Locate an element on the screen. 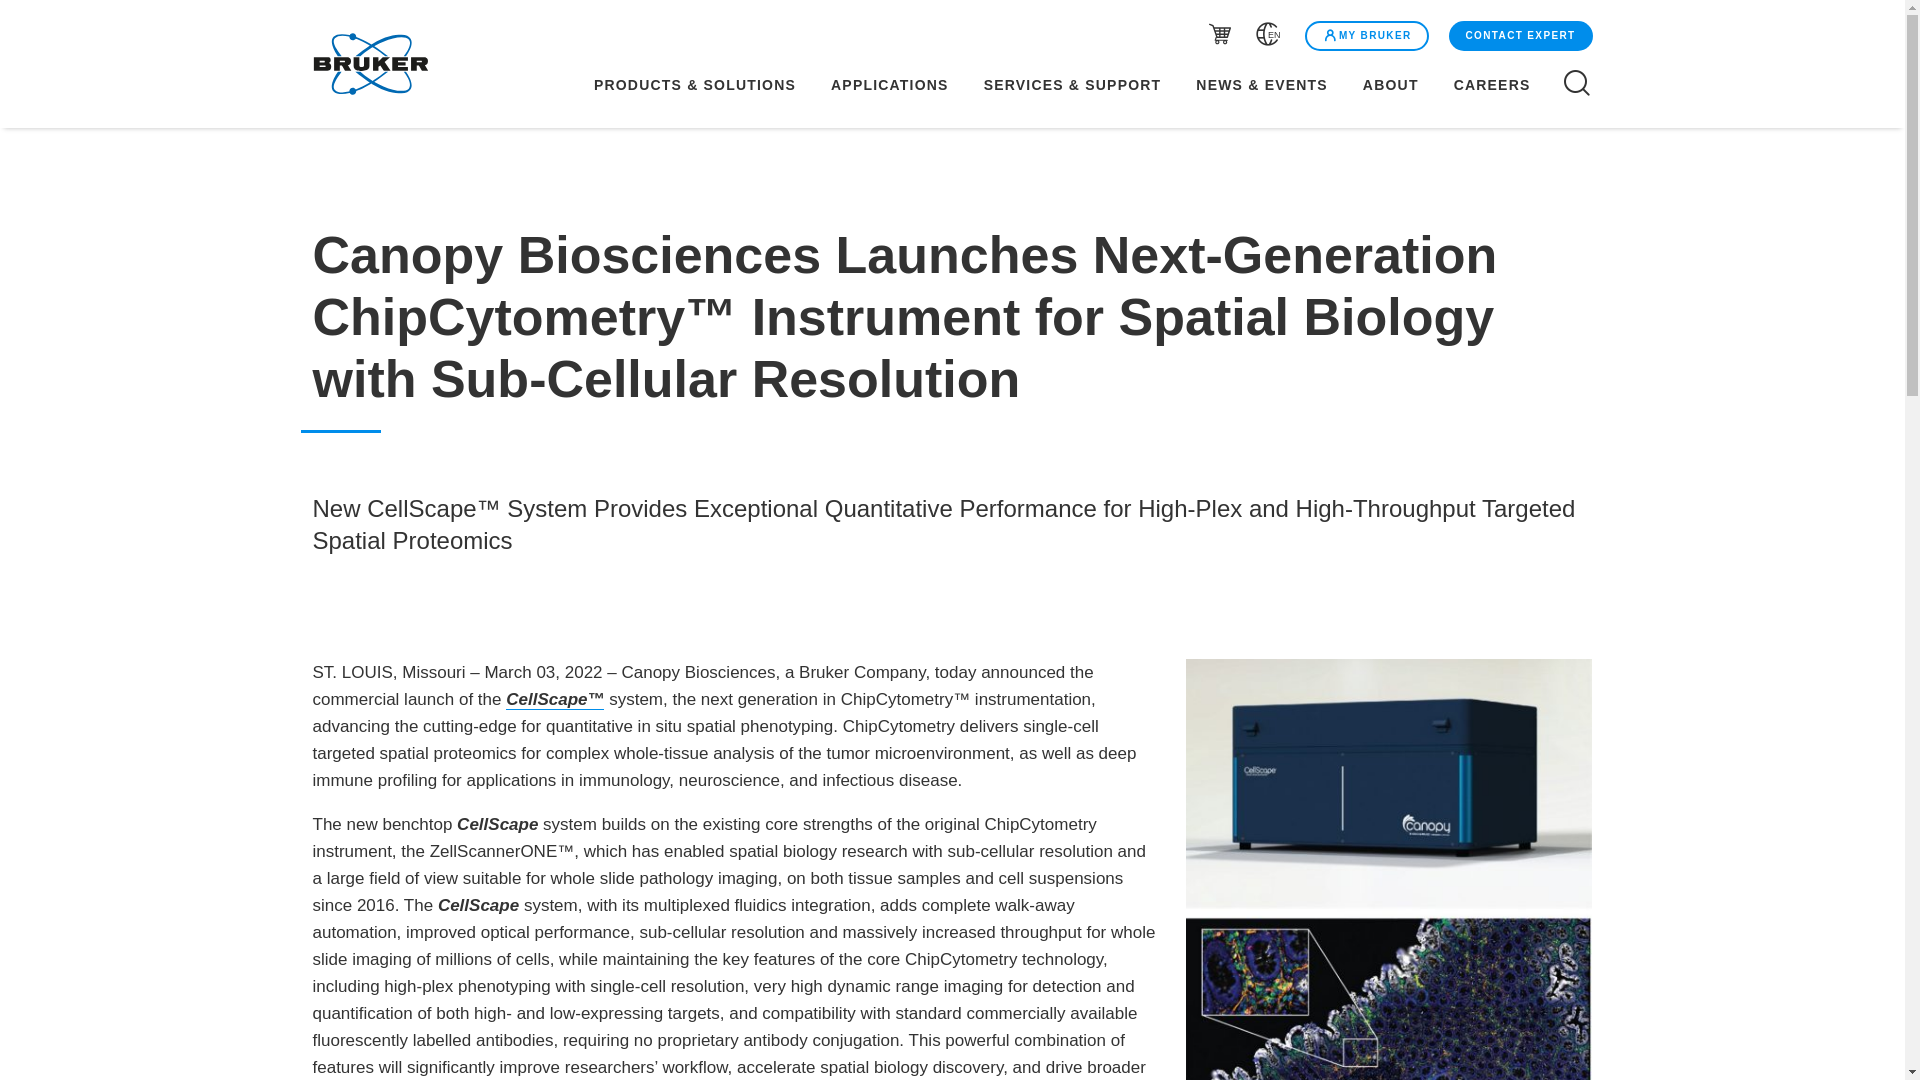 This screenshot has height=1080, width=1920. CONTACT EXPERT is located at coordinates (1518, 36).